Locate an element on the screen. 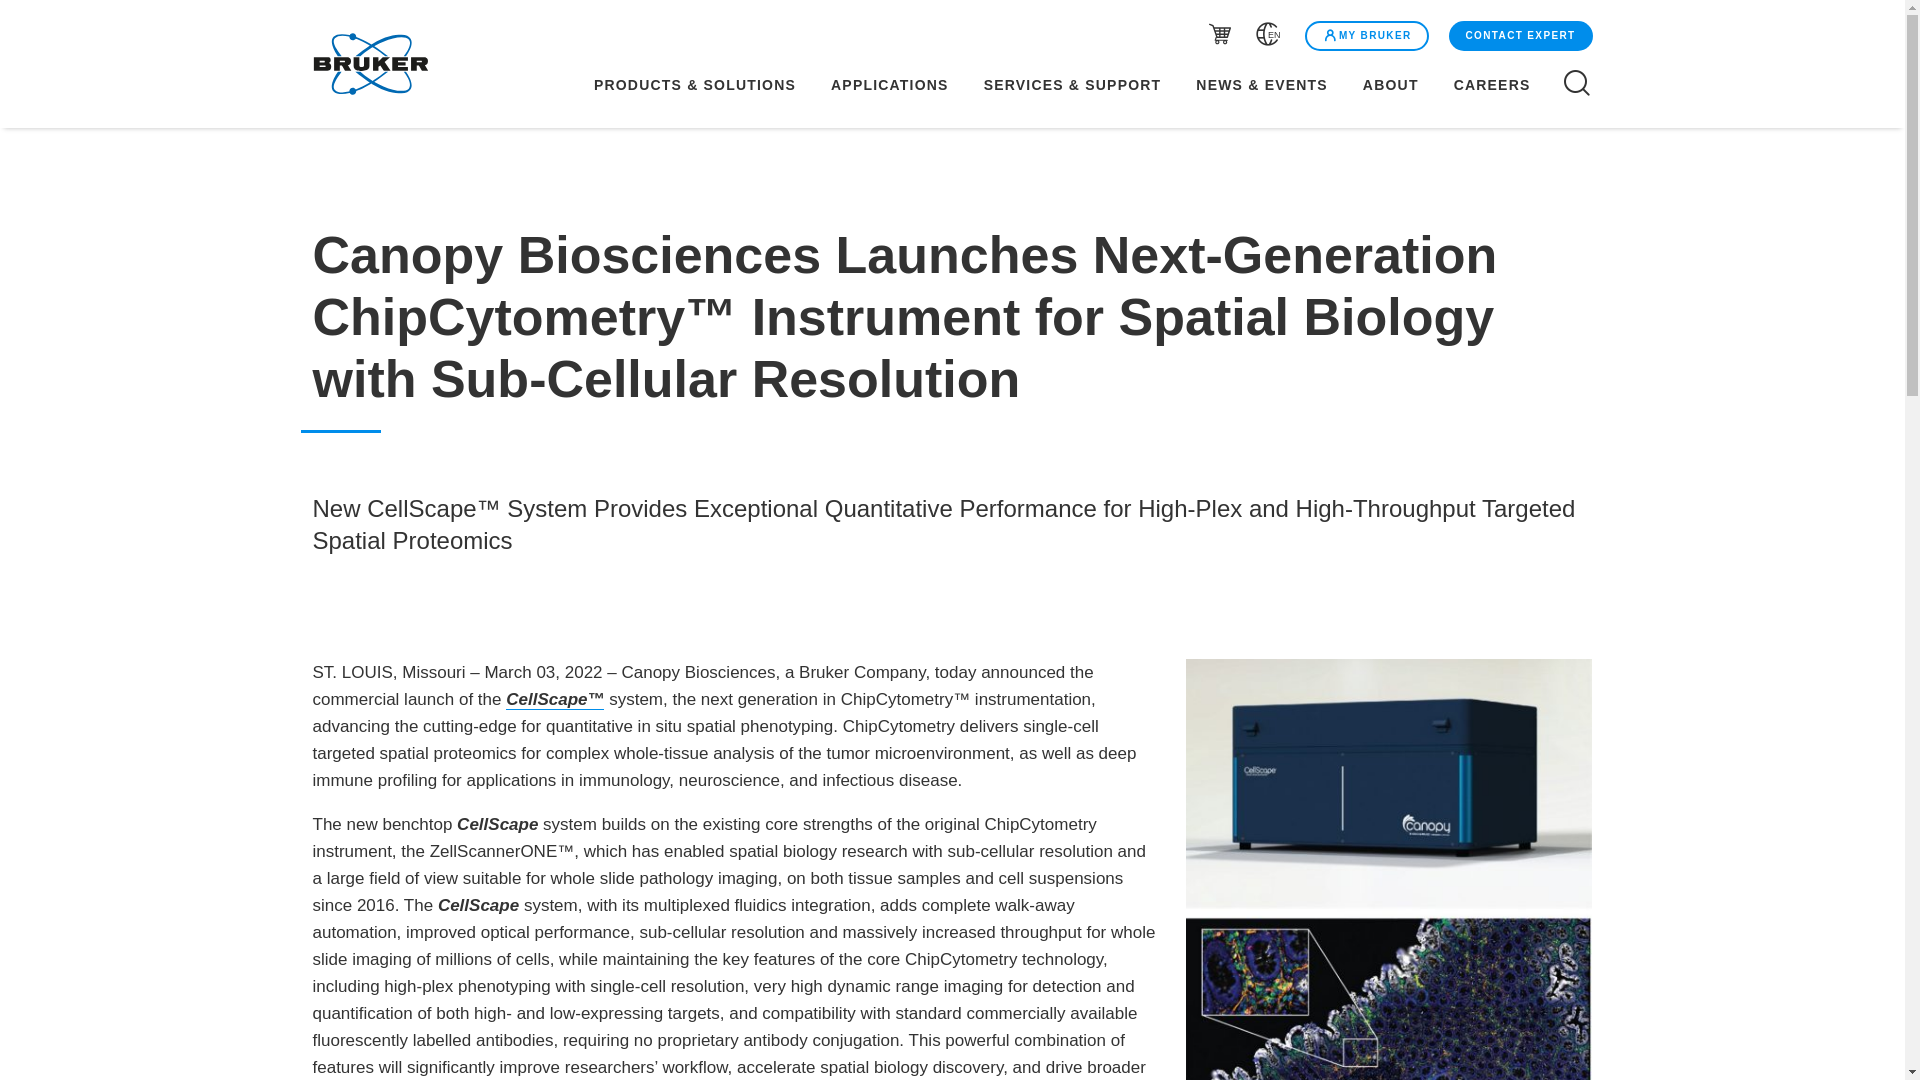 This screenshot has height=1080, width=1920. CONTACT EXPERT is located at coordinates (1518, 36).